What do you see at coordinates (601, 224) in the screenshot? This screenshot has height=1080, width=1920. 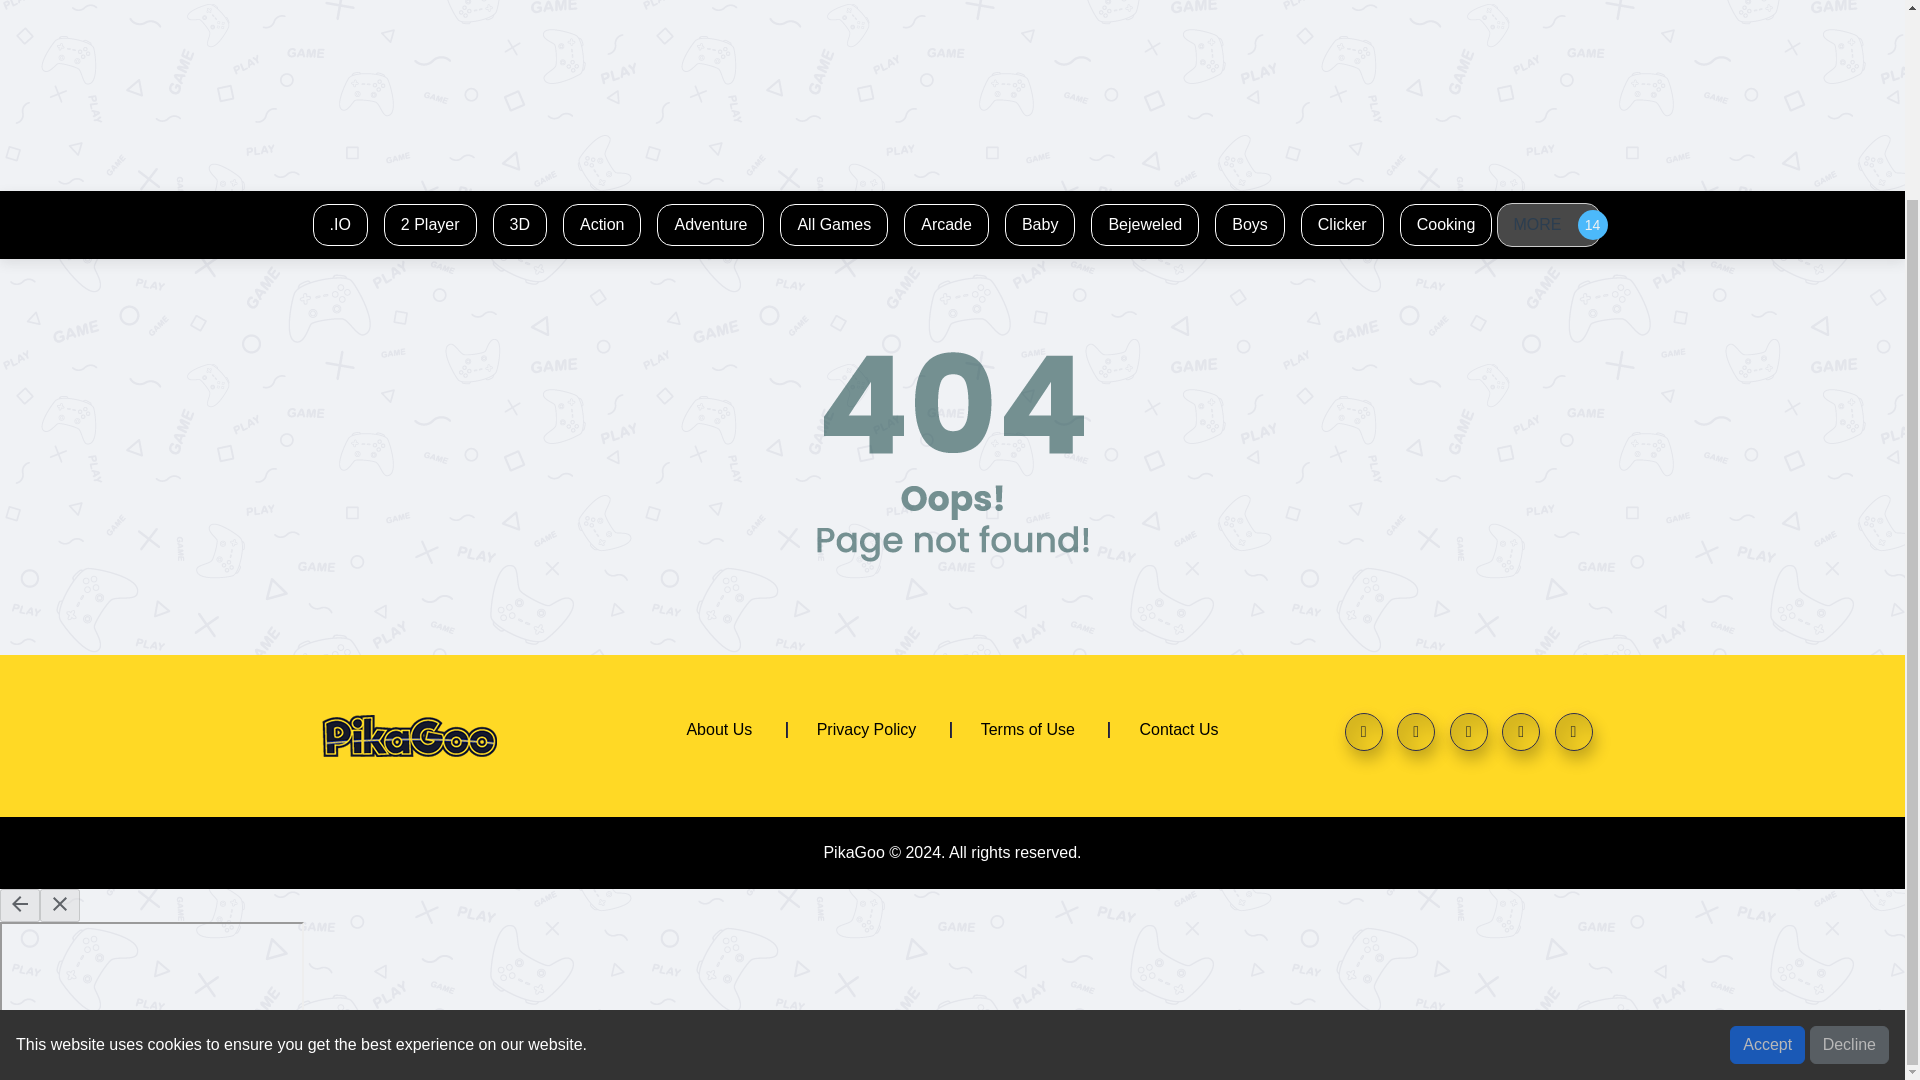 I see `Action` at bounding box center [601, 224].